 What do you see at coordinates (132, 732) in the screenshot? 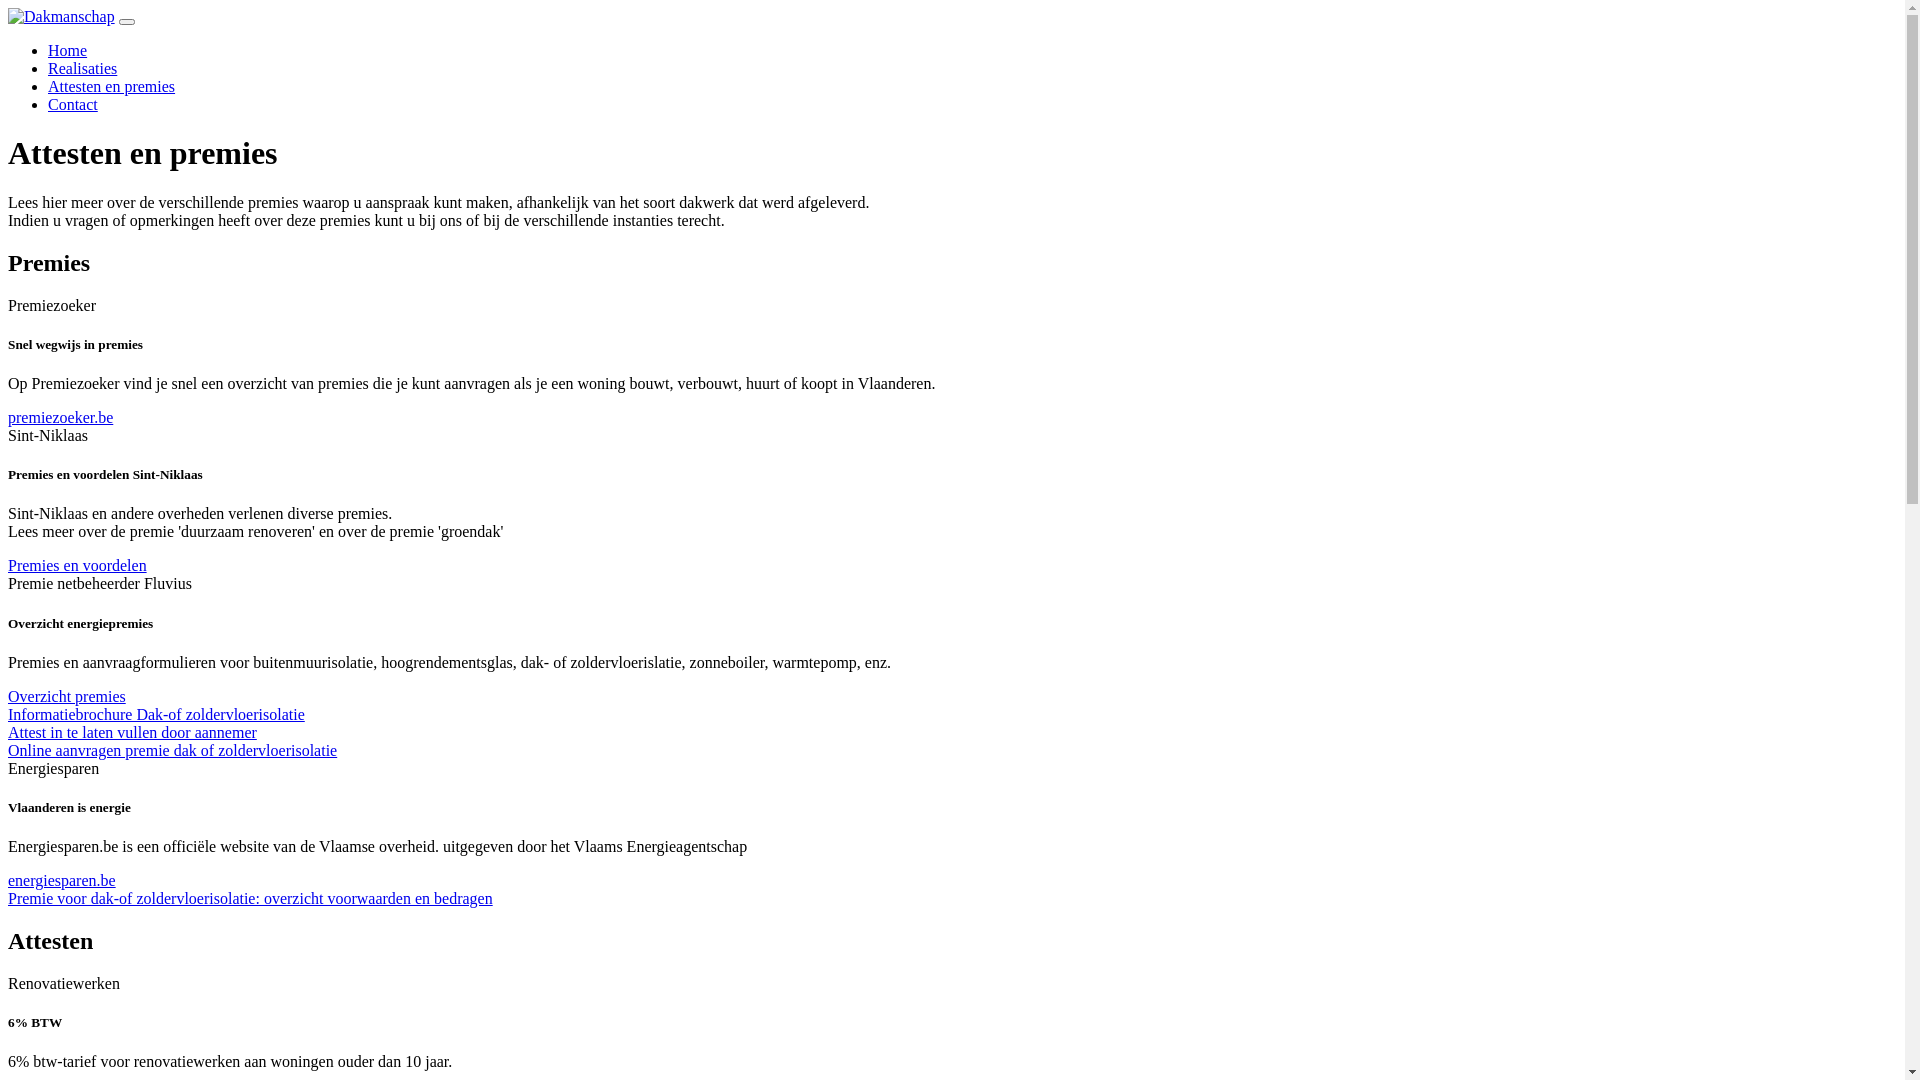
I see `Attest in te laten vullen door aannemer` at bounding box center [132, 732].